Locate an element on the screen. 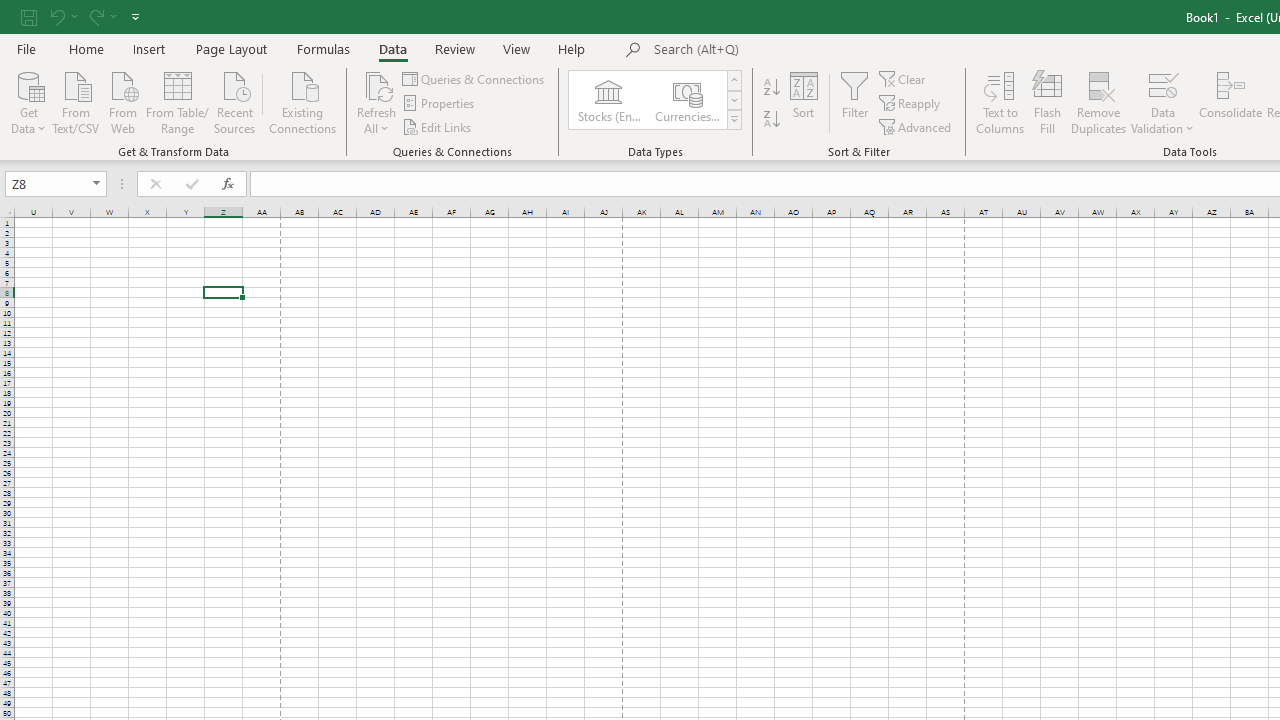  Stocks (English) is located at coordinates (608, 100).